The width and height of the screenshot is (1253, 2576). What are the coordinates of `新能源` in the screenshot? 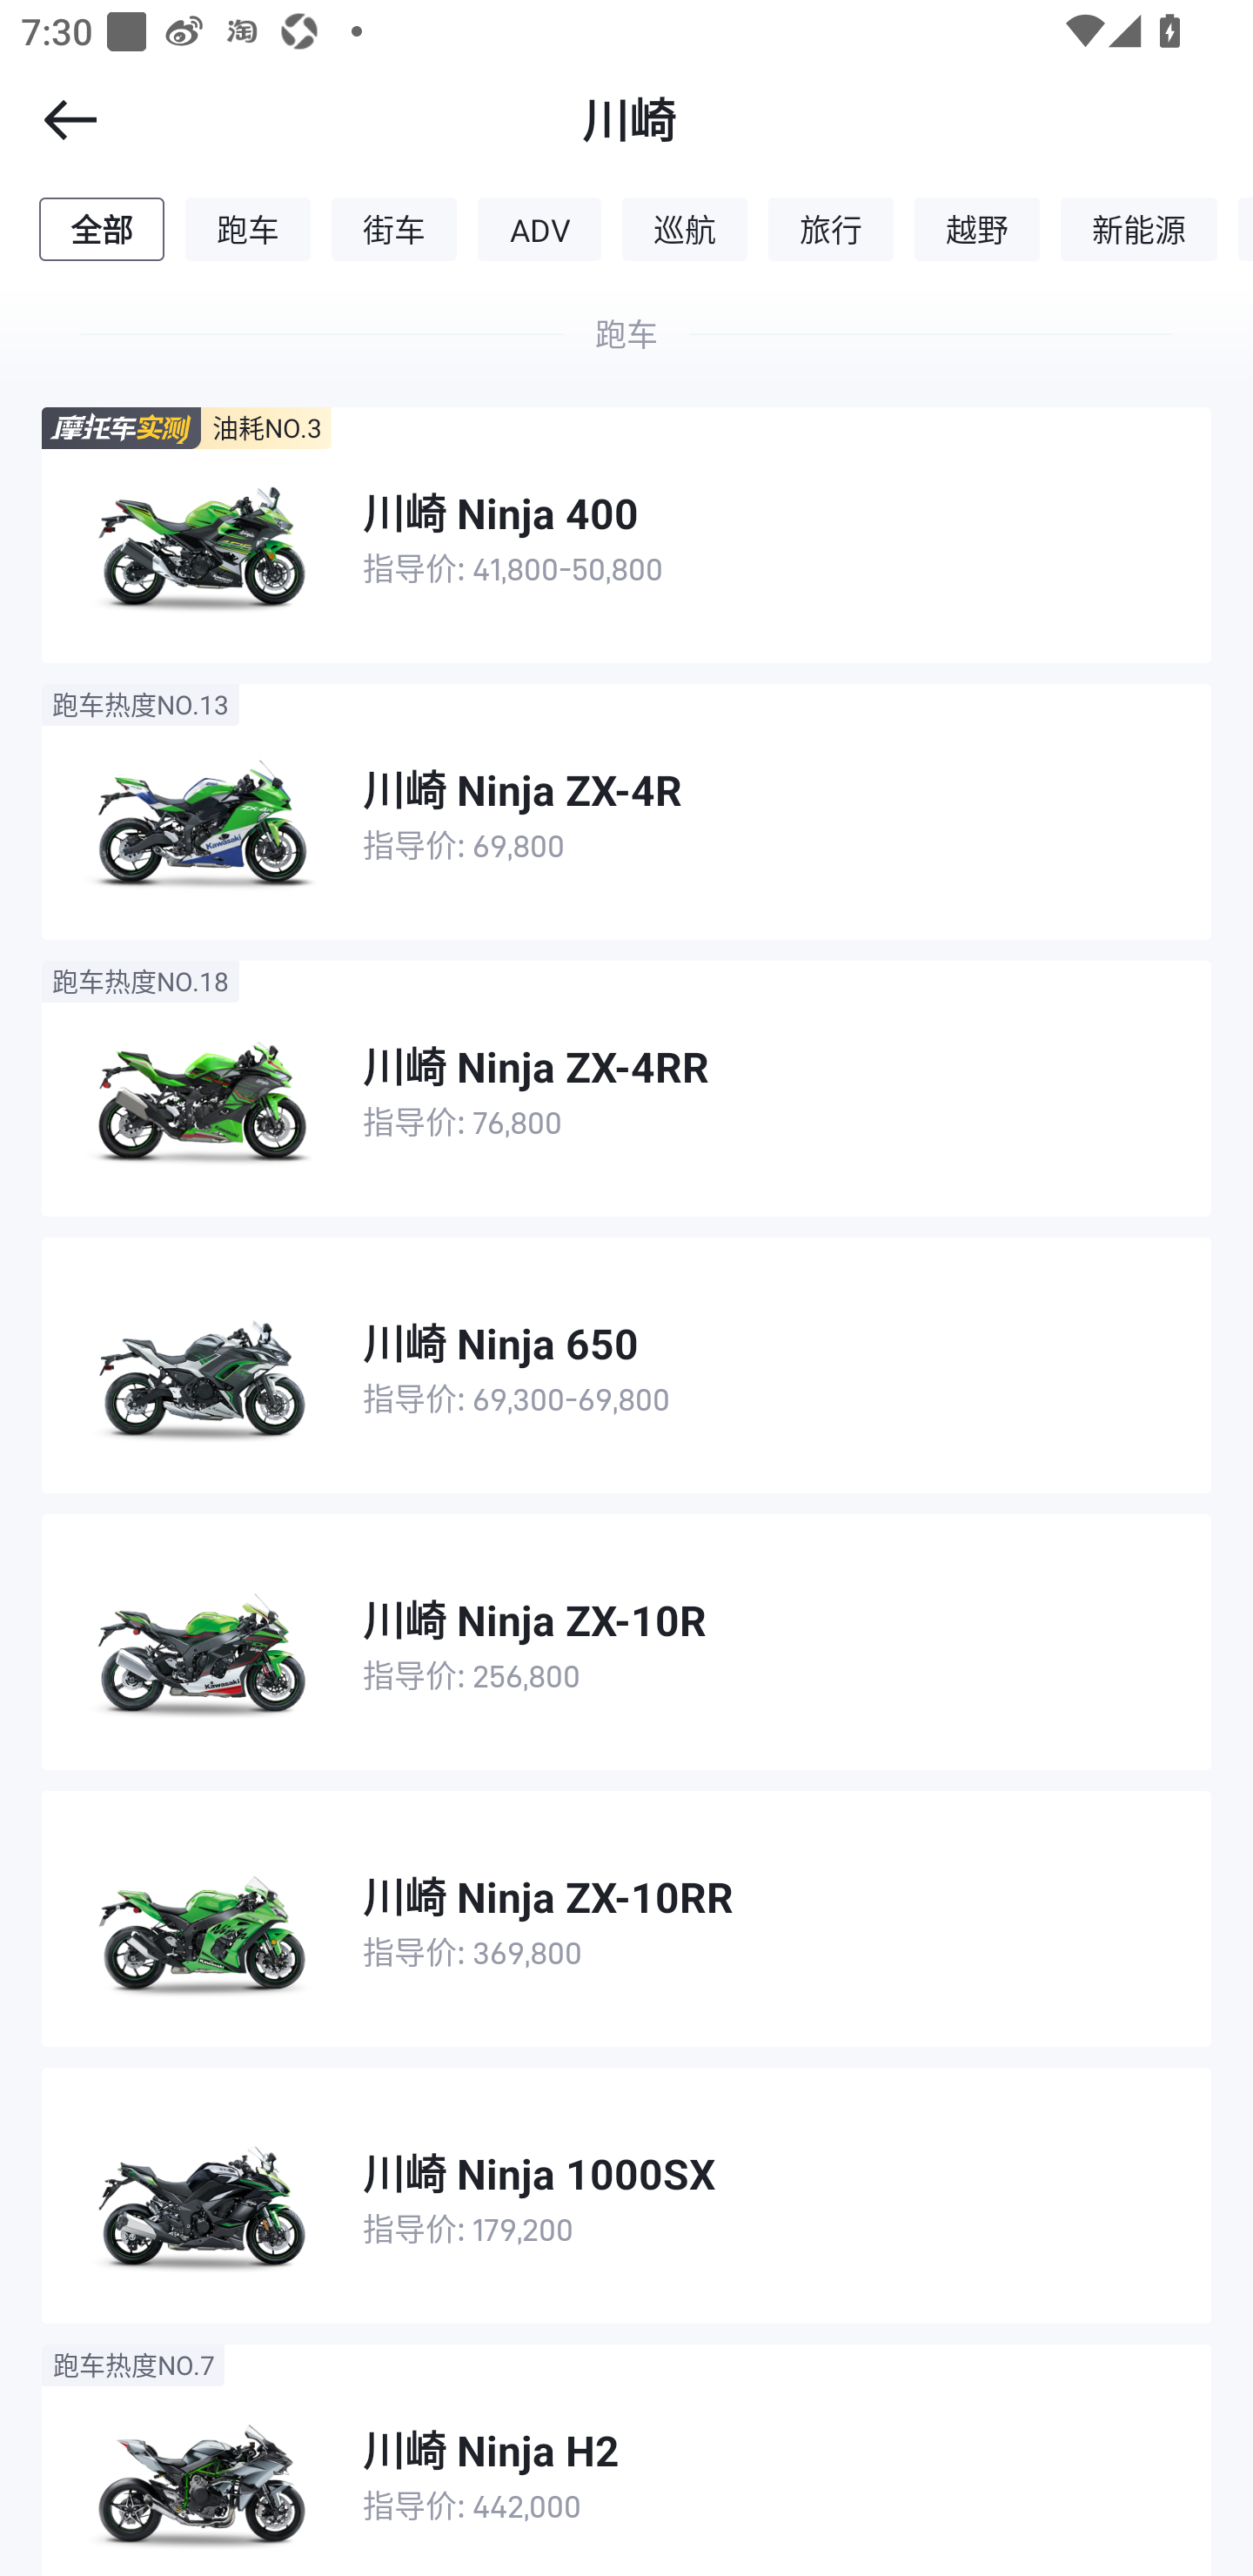 It's located at (1139, 228).